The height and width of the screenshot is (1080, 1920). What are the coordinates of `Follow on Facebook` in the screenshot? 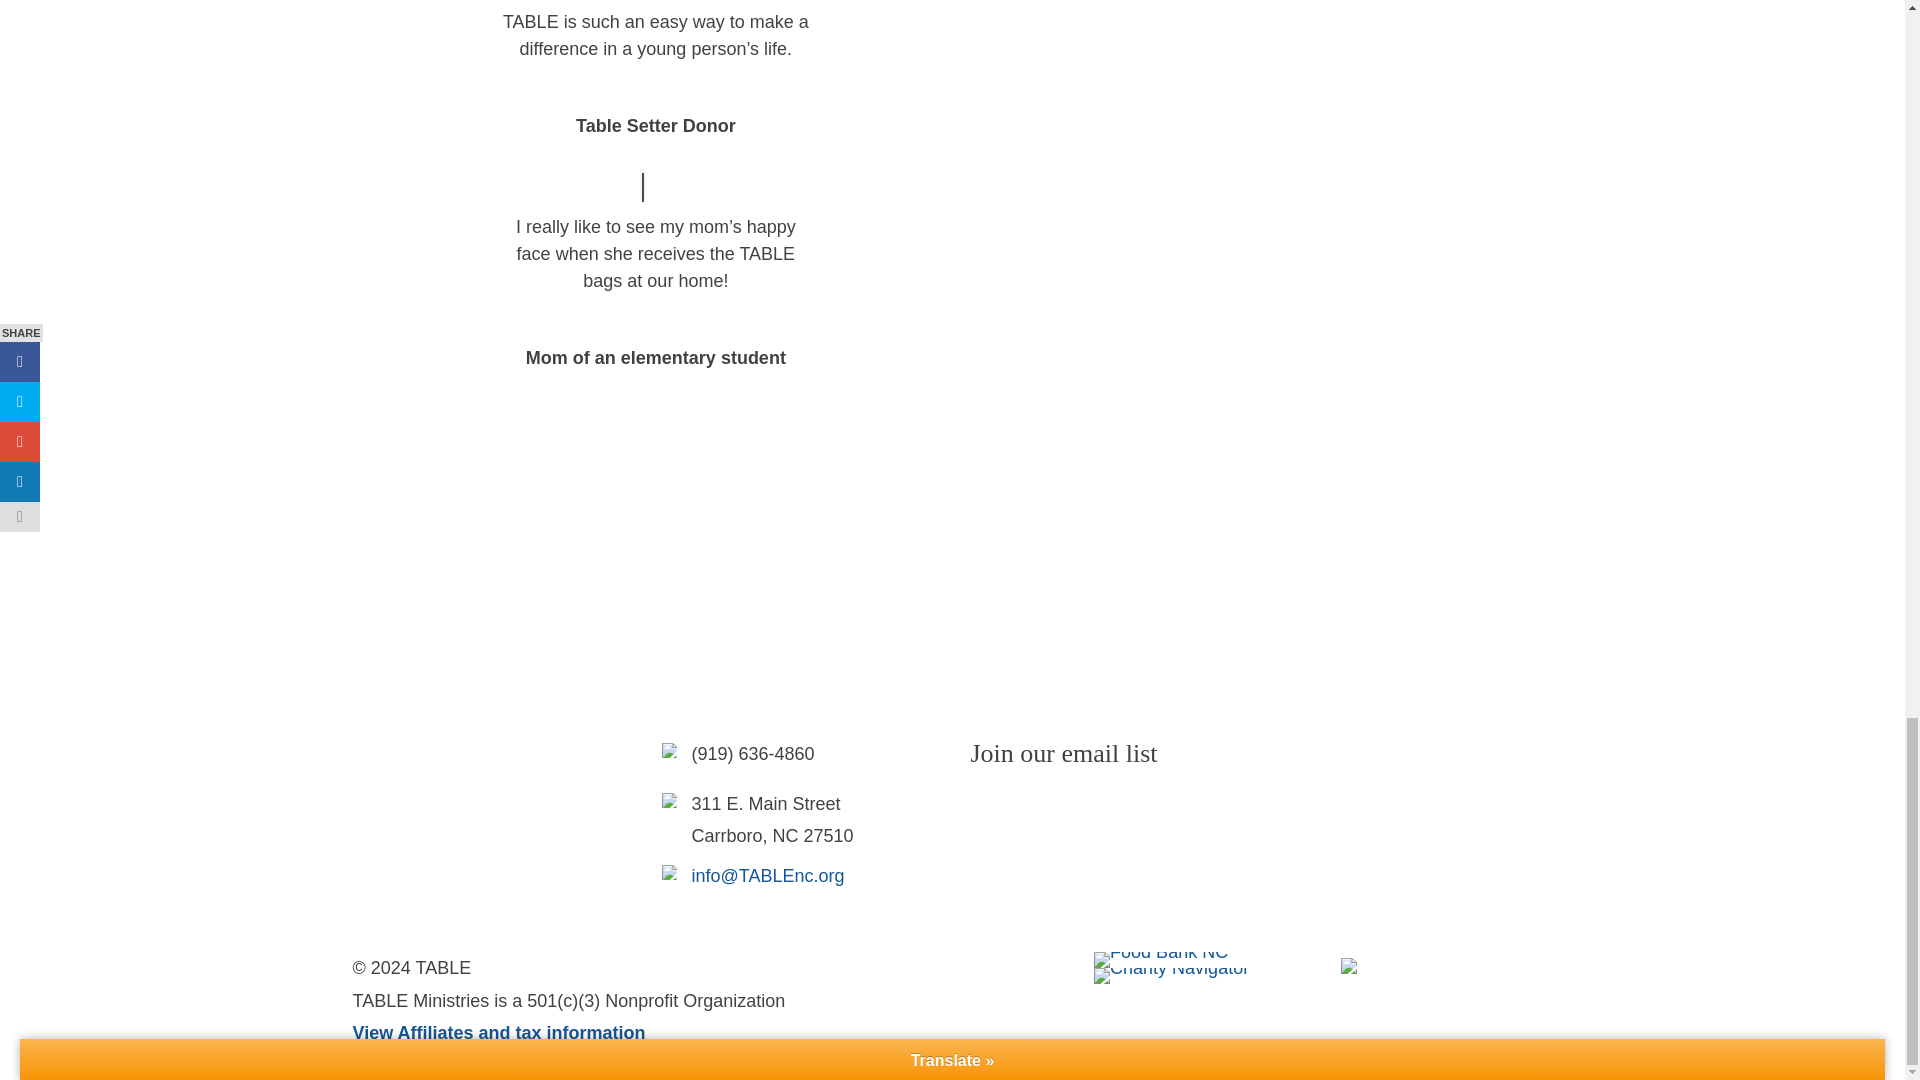 It's located at (986, 813).